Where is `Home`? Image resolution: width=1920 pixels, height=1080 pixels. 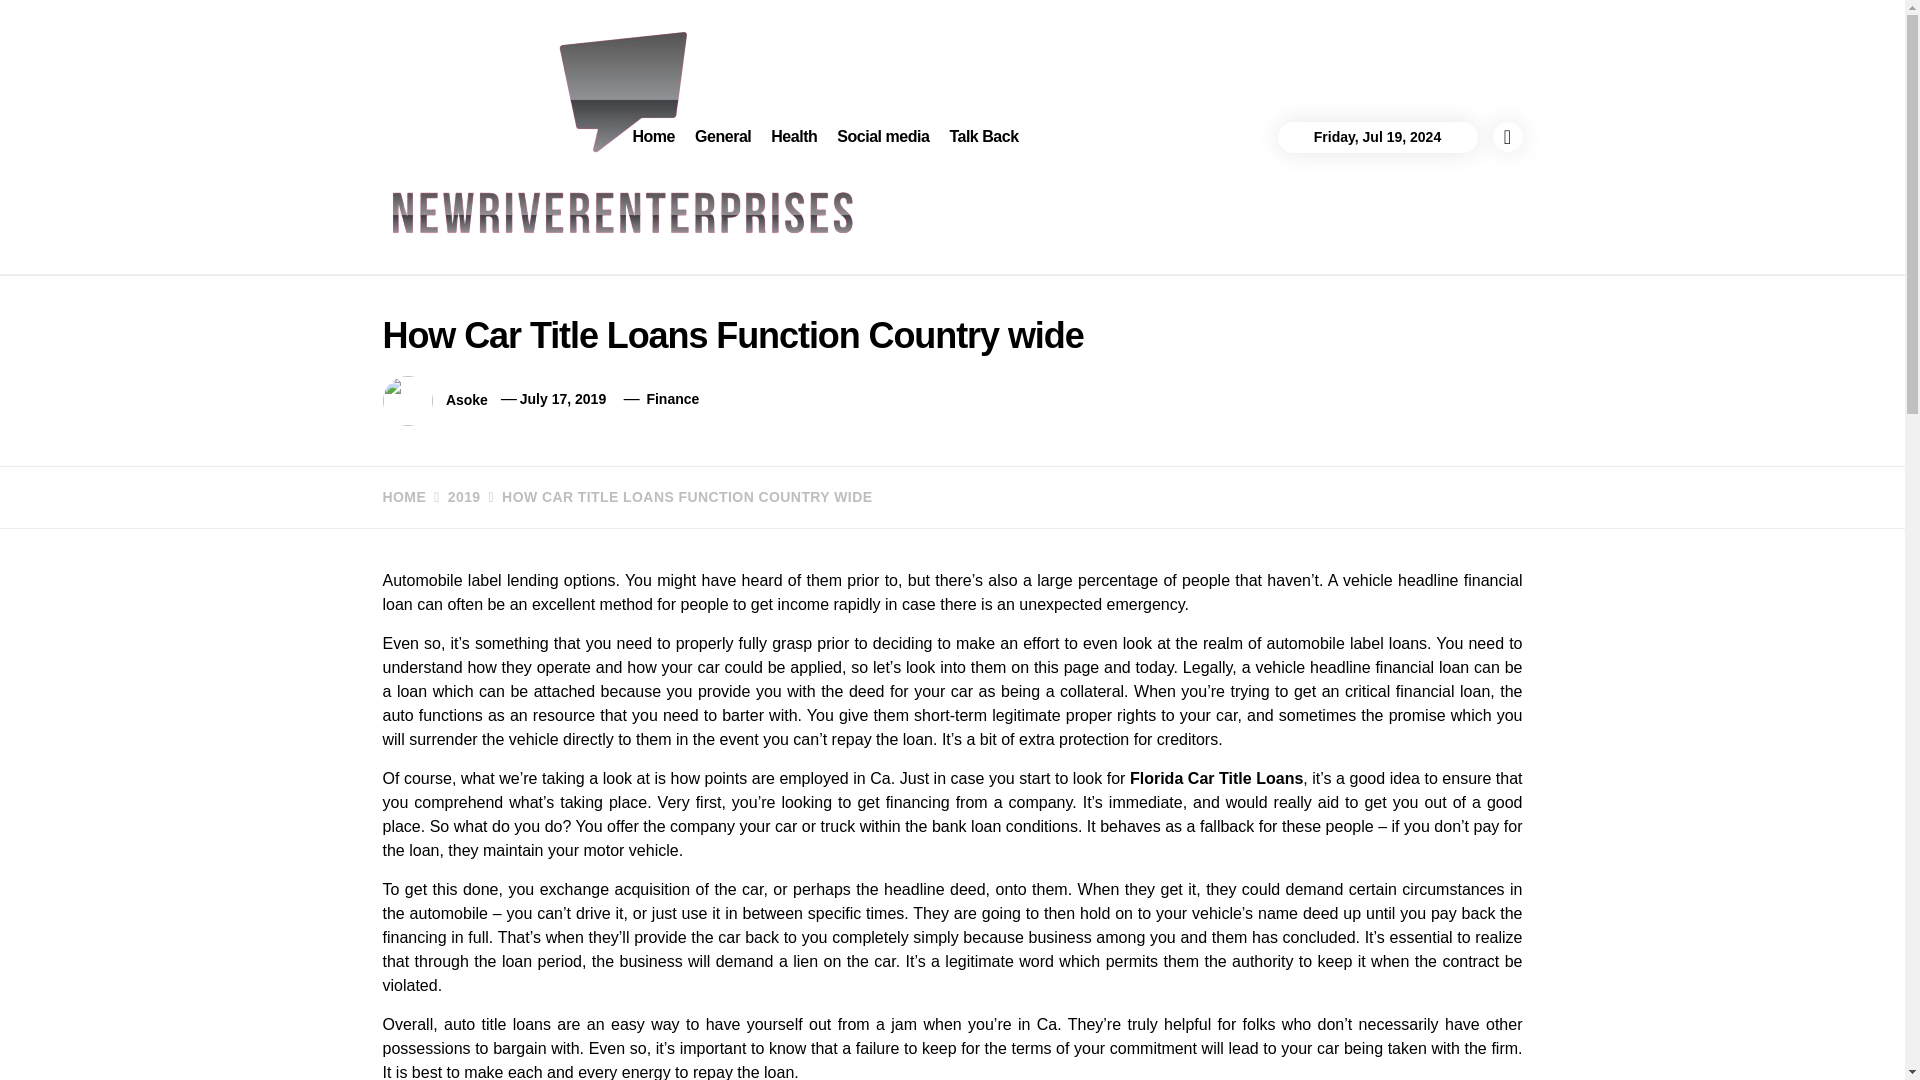
Home is located at coordinates (654, 137).